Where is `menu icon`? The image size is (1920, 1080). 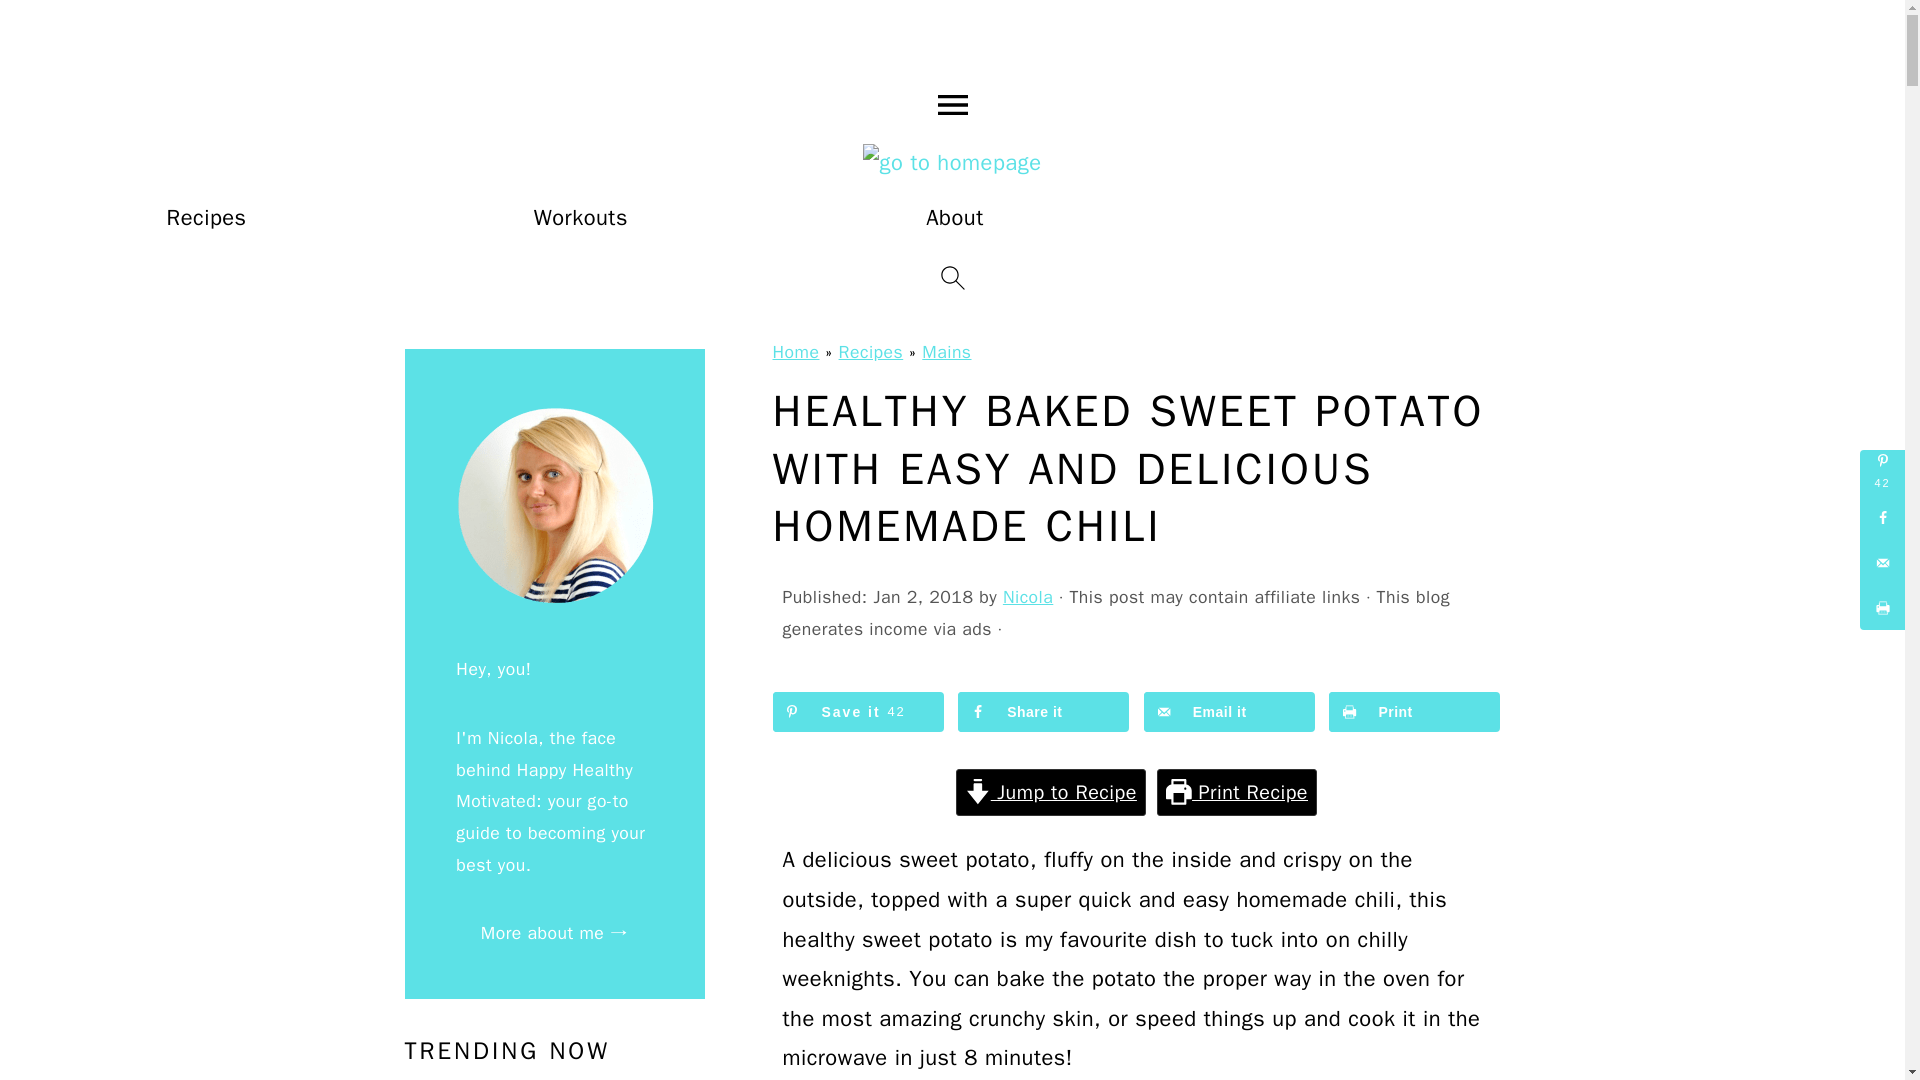 menu icon is located at coordinates (952, 104).